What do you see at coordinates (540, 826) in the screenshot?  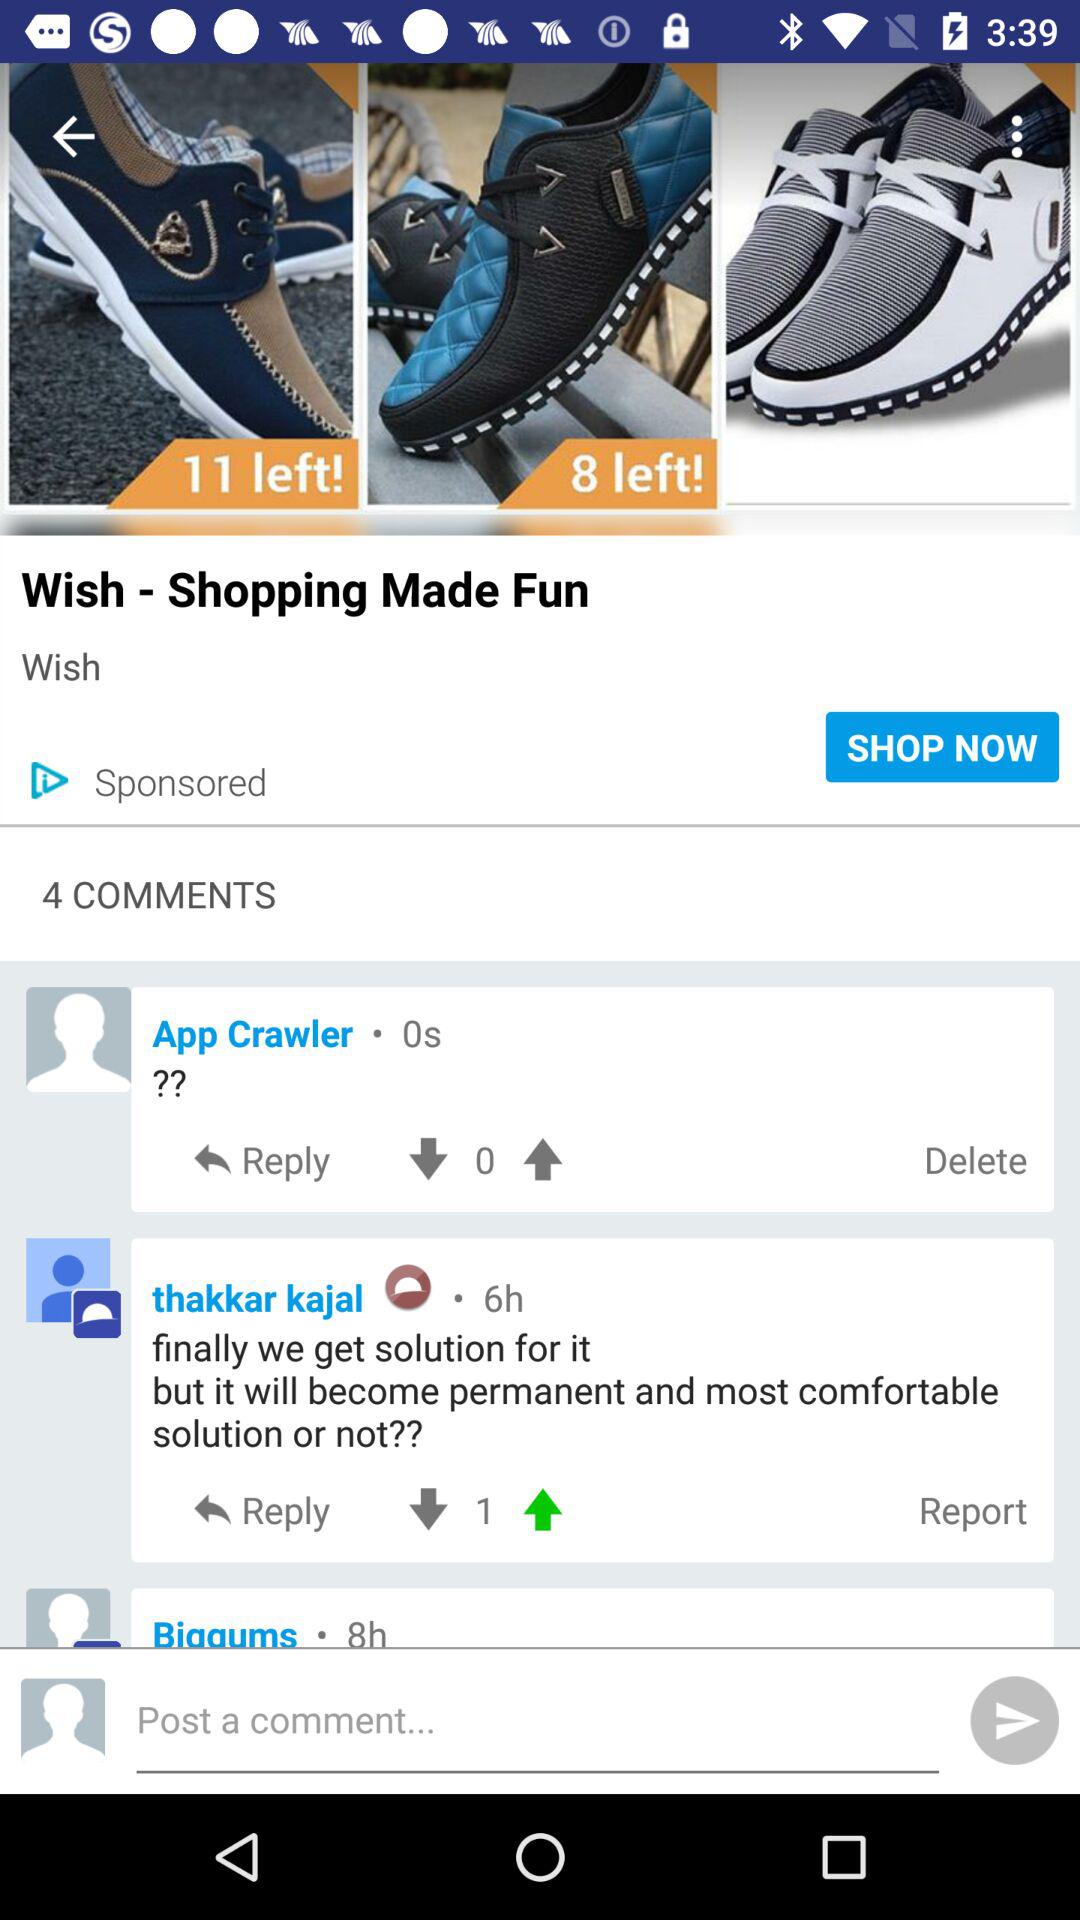 I see `turn on the item below sponsored icon` at bounding box center [540, 826].